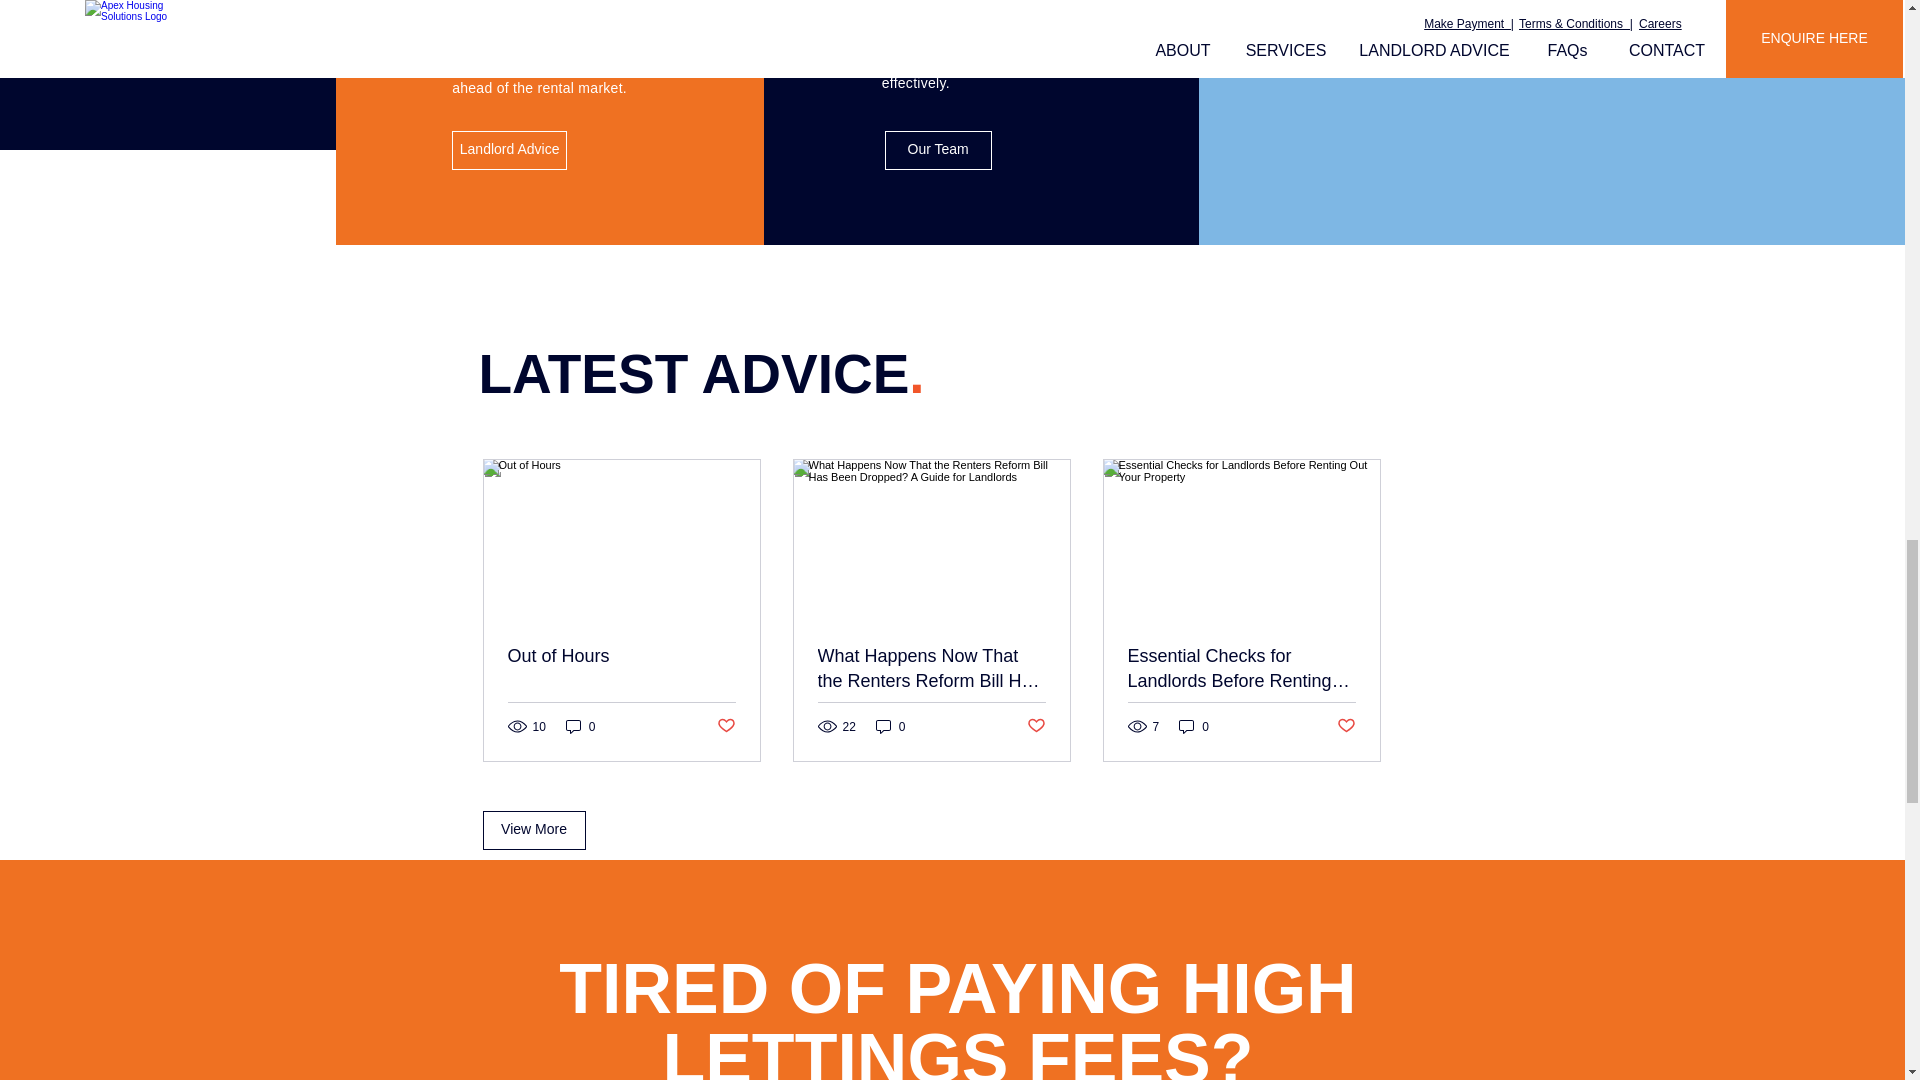  I want to click on Post not marked as liked, so click(726, 726).